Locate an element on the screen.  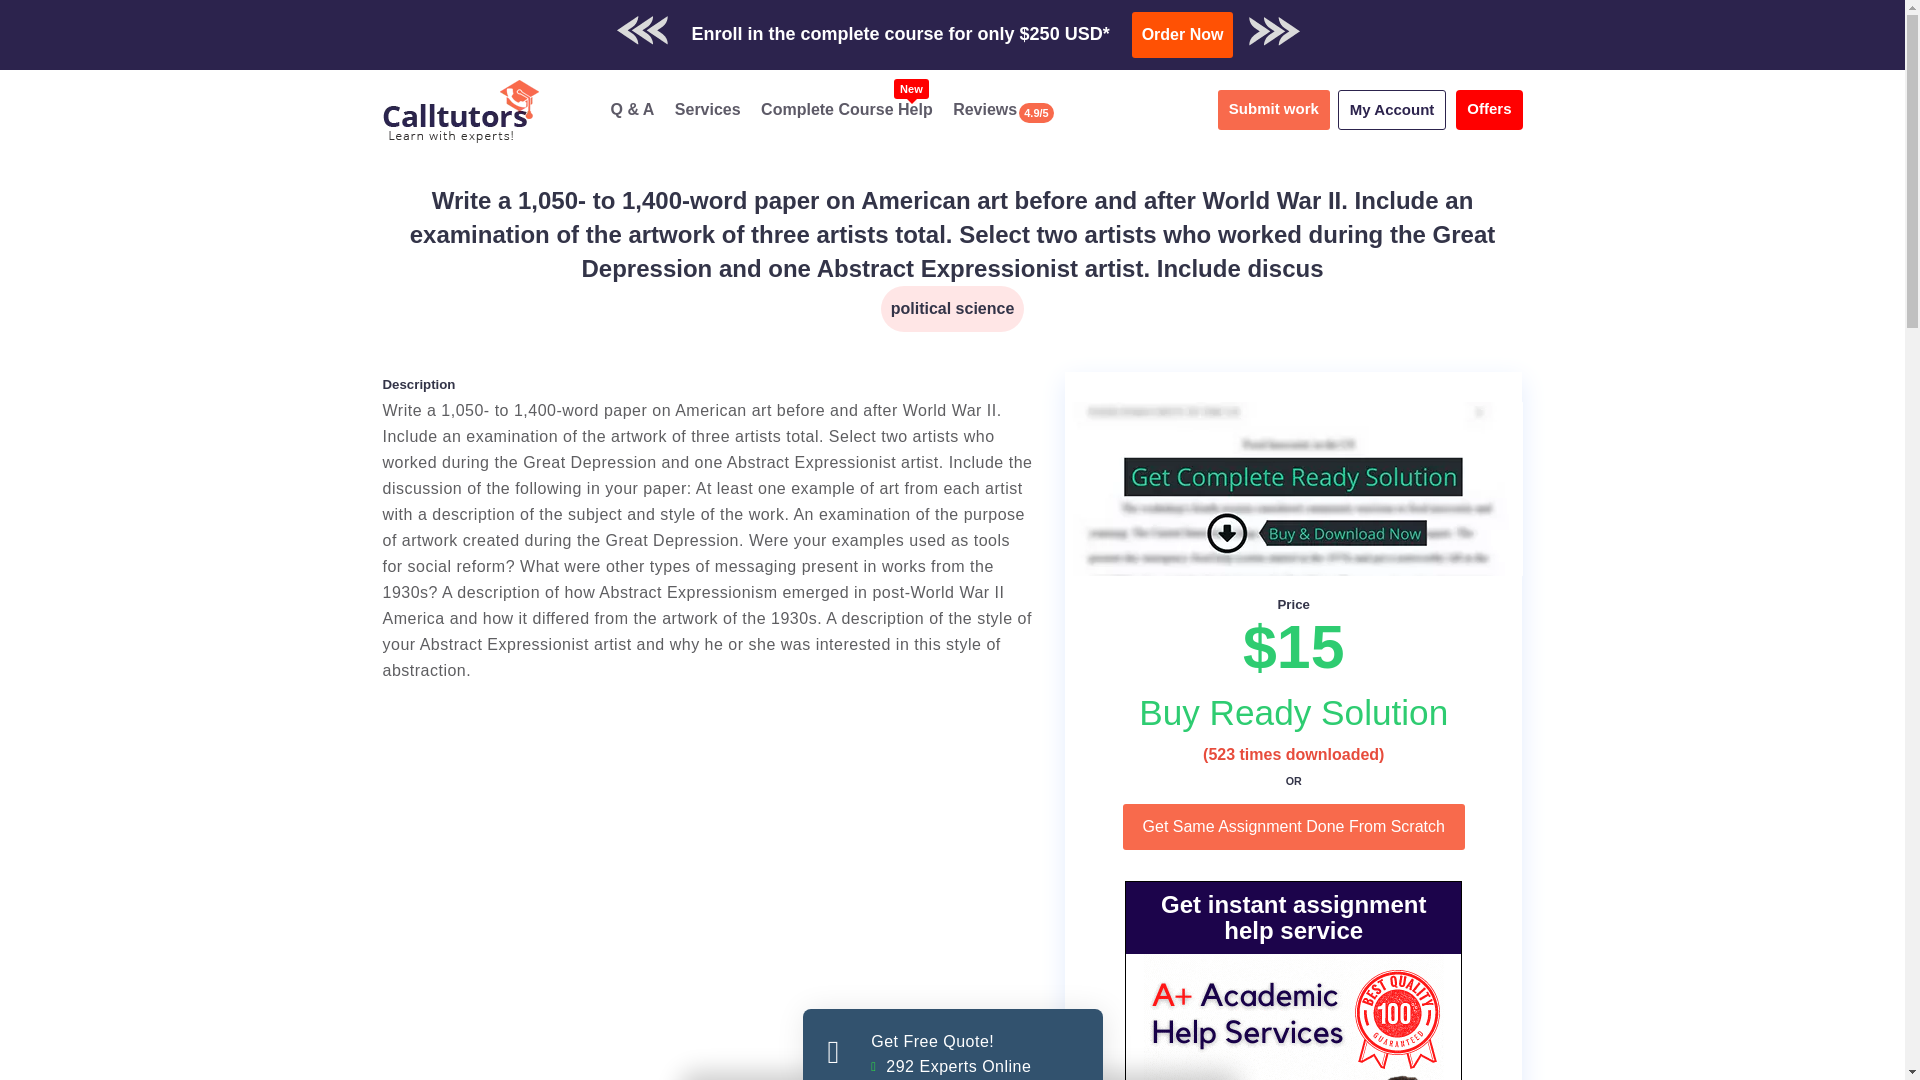
Get Same Assignment Done From Scratch is located at coordinates (1488, 109).